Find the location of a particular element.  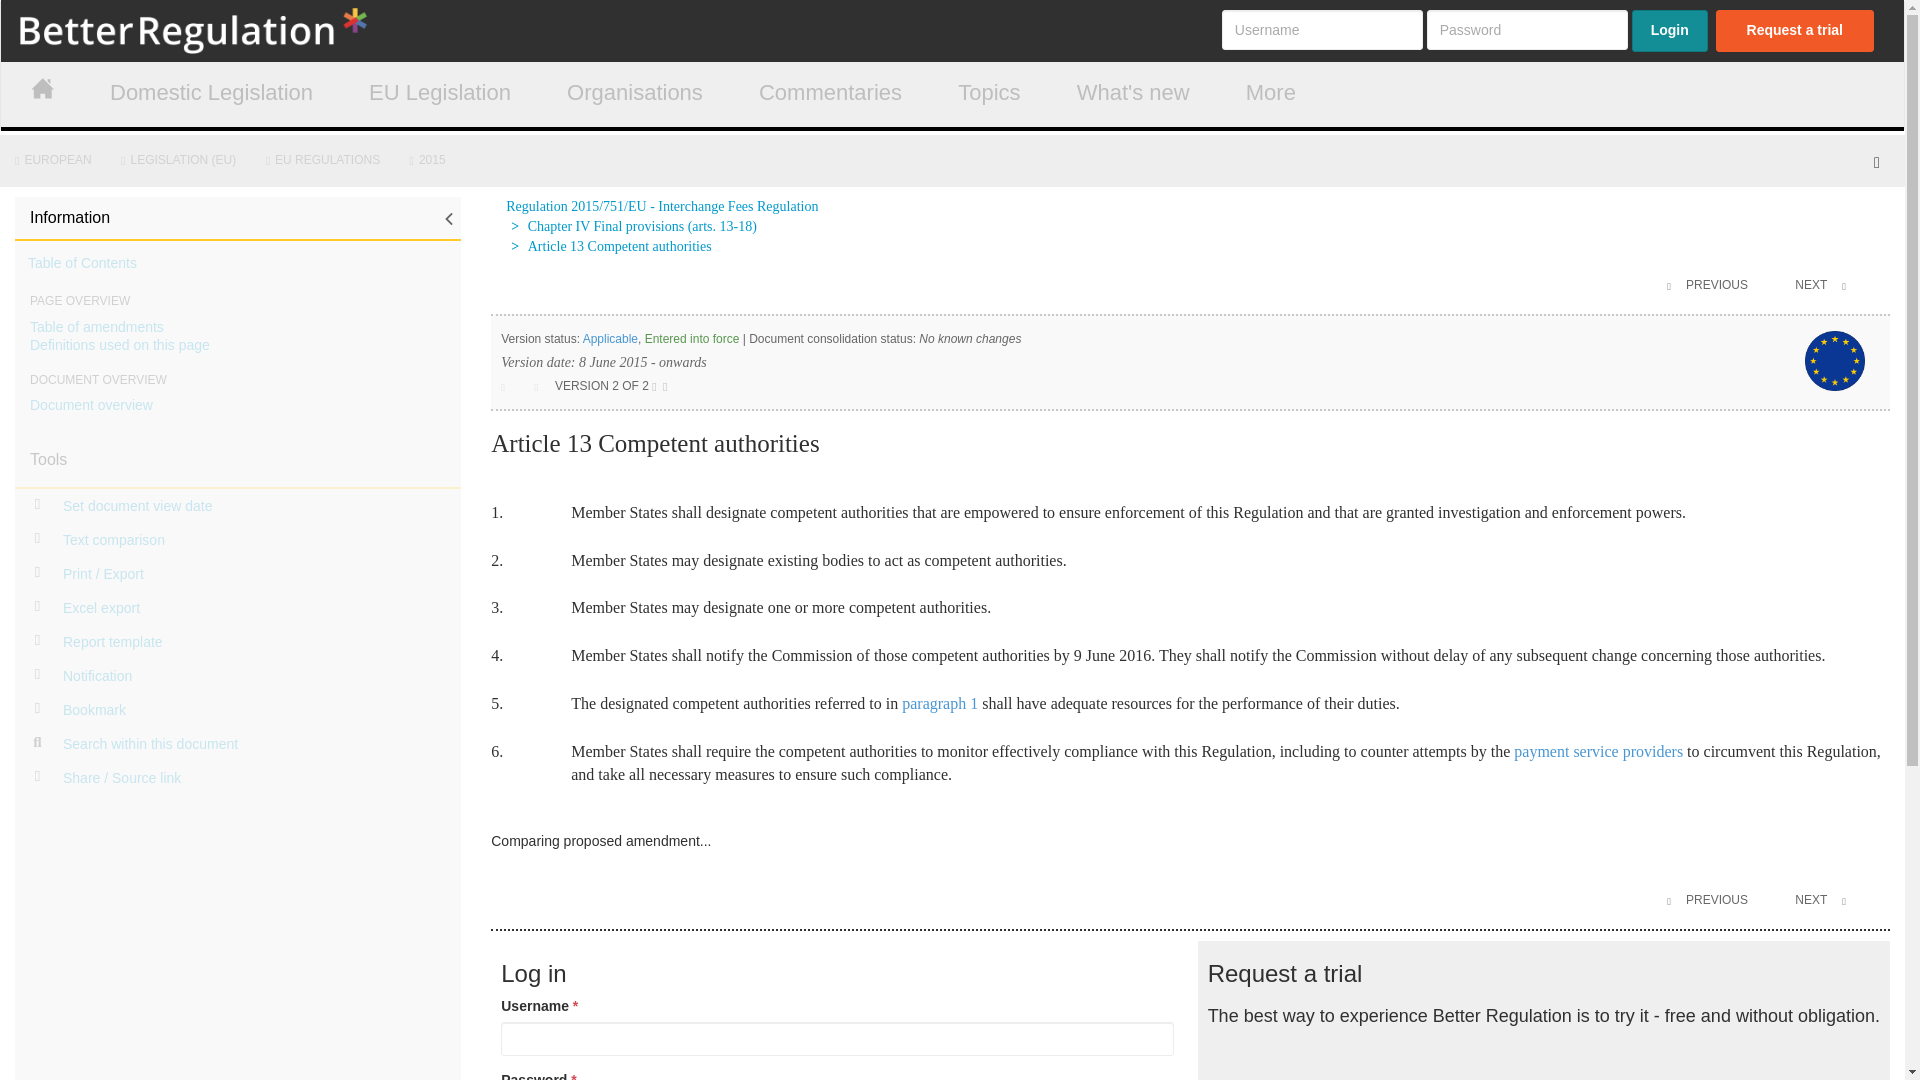

2015 is located at coordinates (432, 160).